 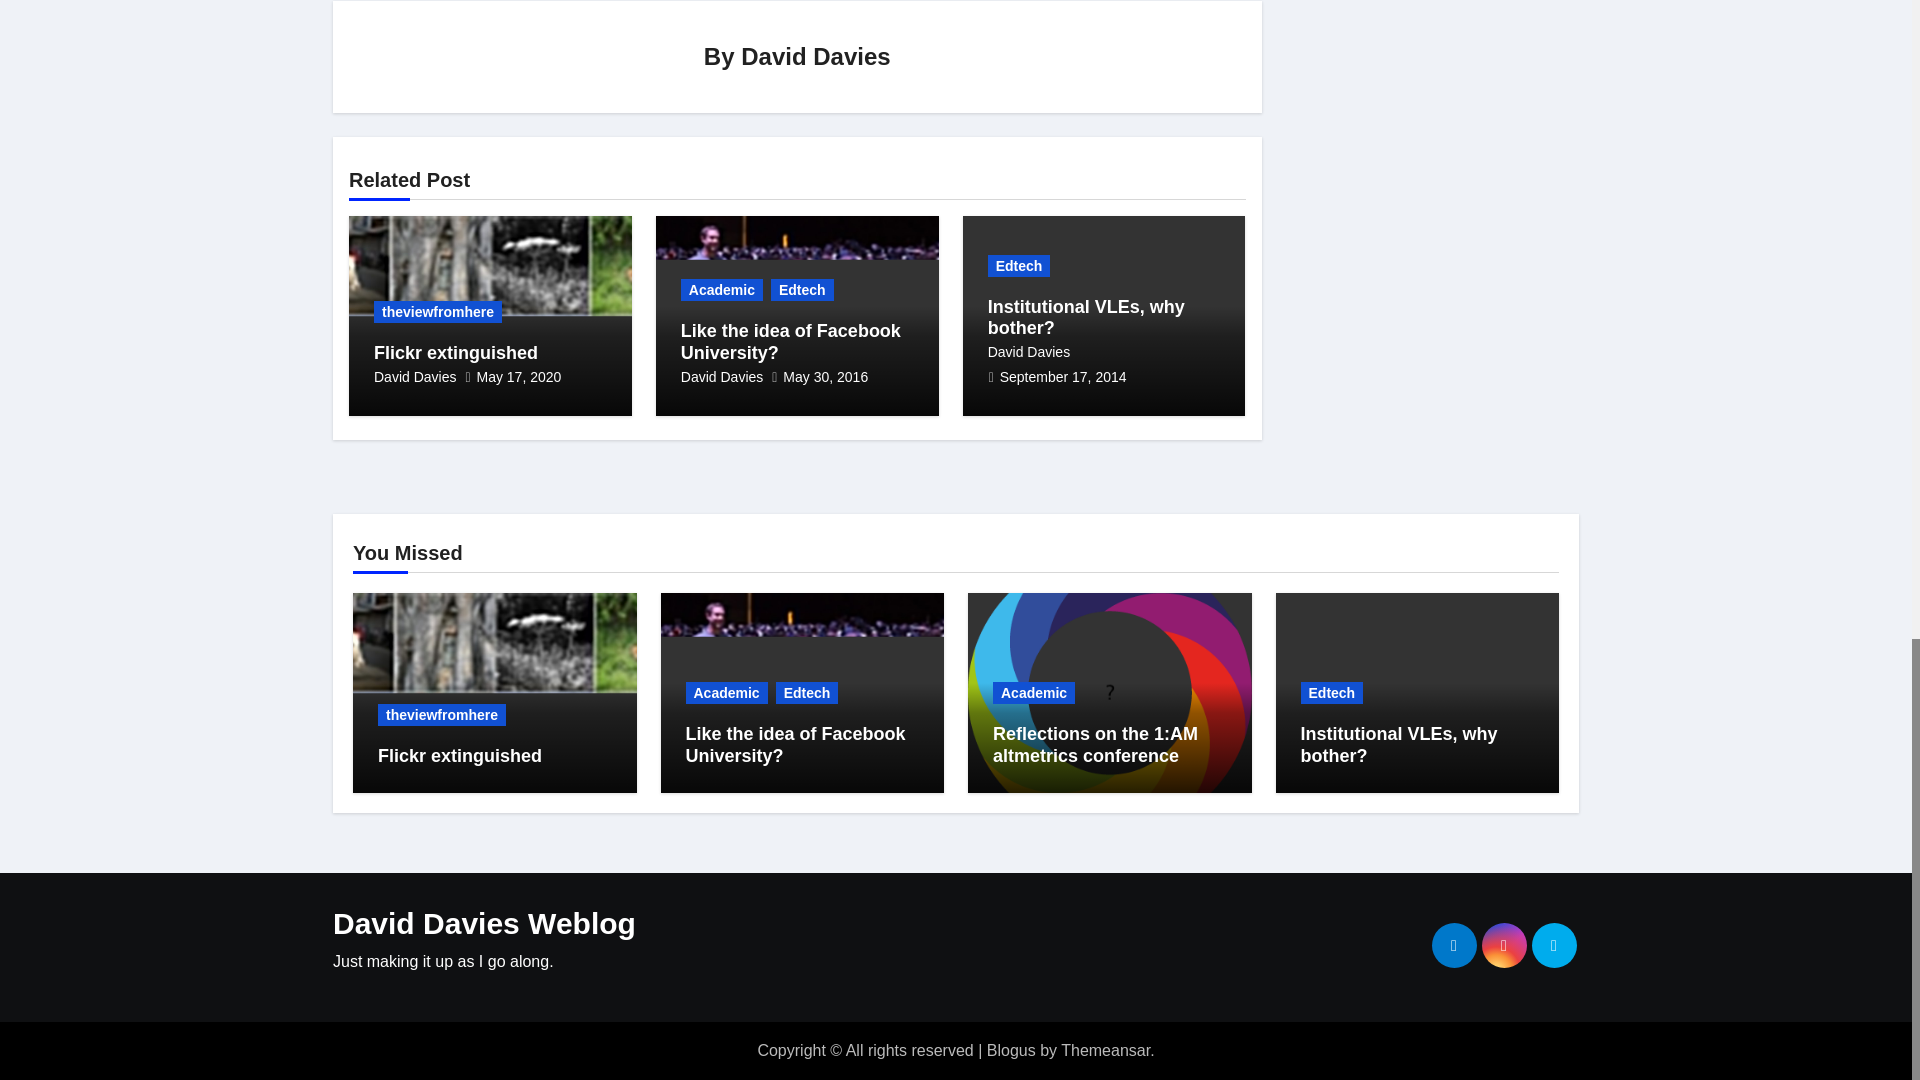 I want to click on theviewfromhere, so click(x=438, y=312).